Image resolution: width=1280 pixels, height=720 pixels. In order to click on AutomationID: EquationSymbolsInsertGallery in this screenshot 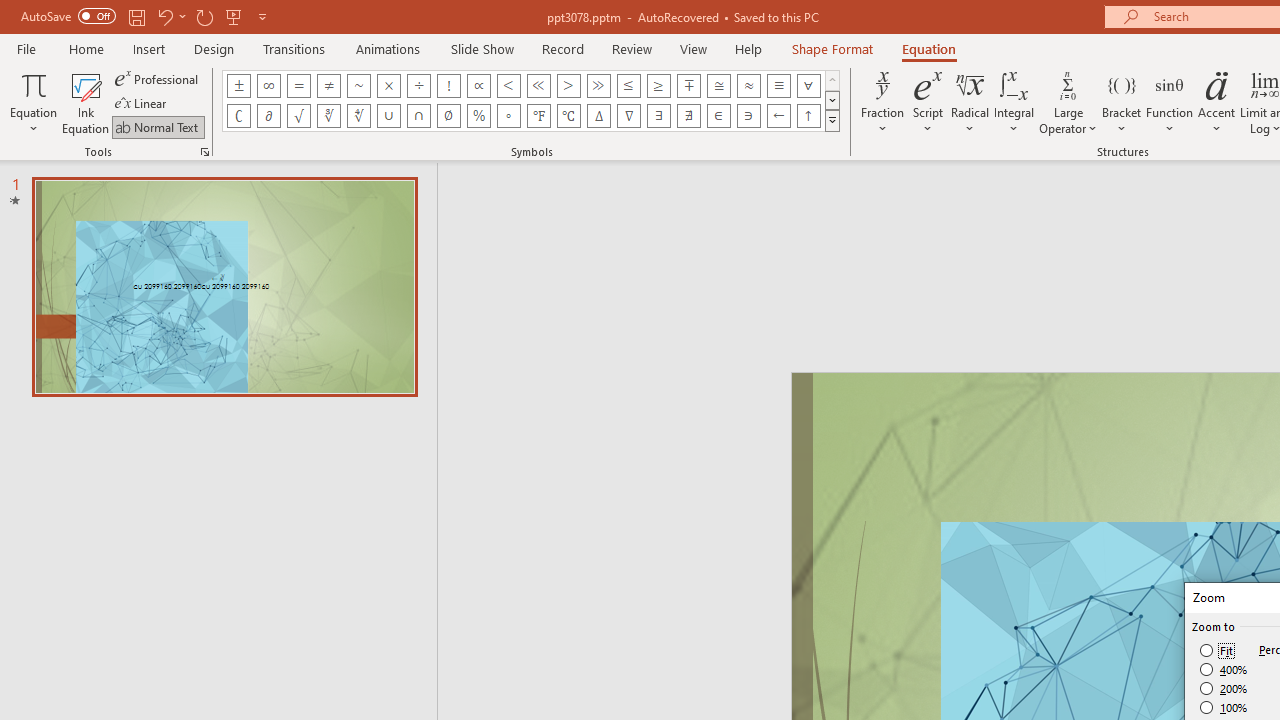, I will do `click(532, 100)`.